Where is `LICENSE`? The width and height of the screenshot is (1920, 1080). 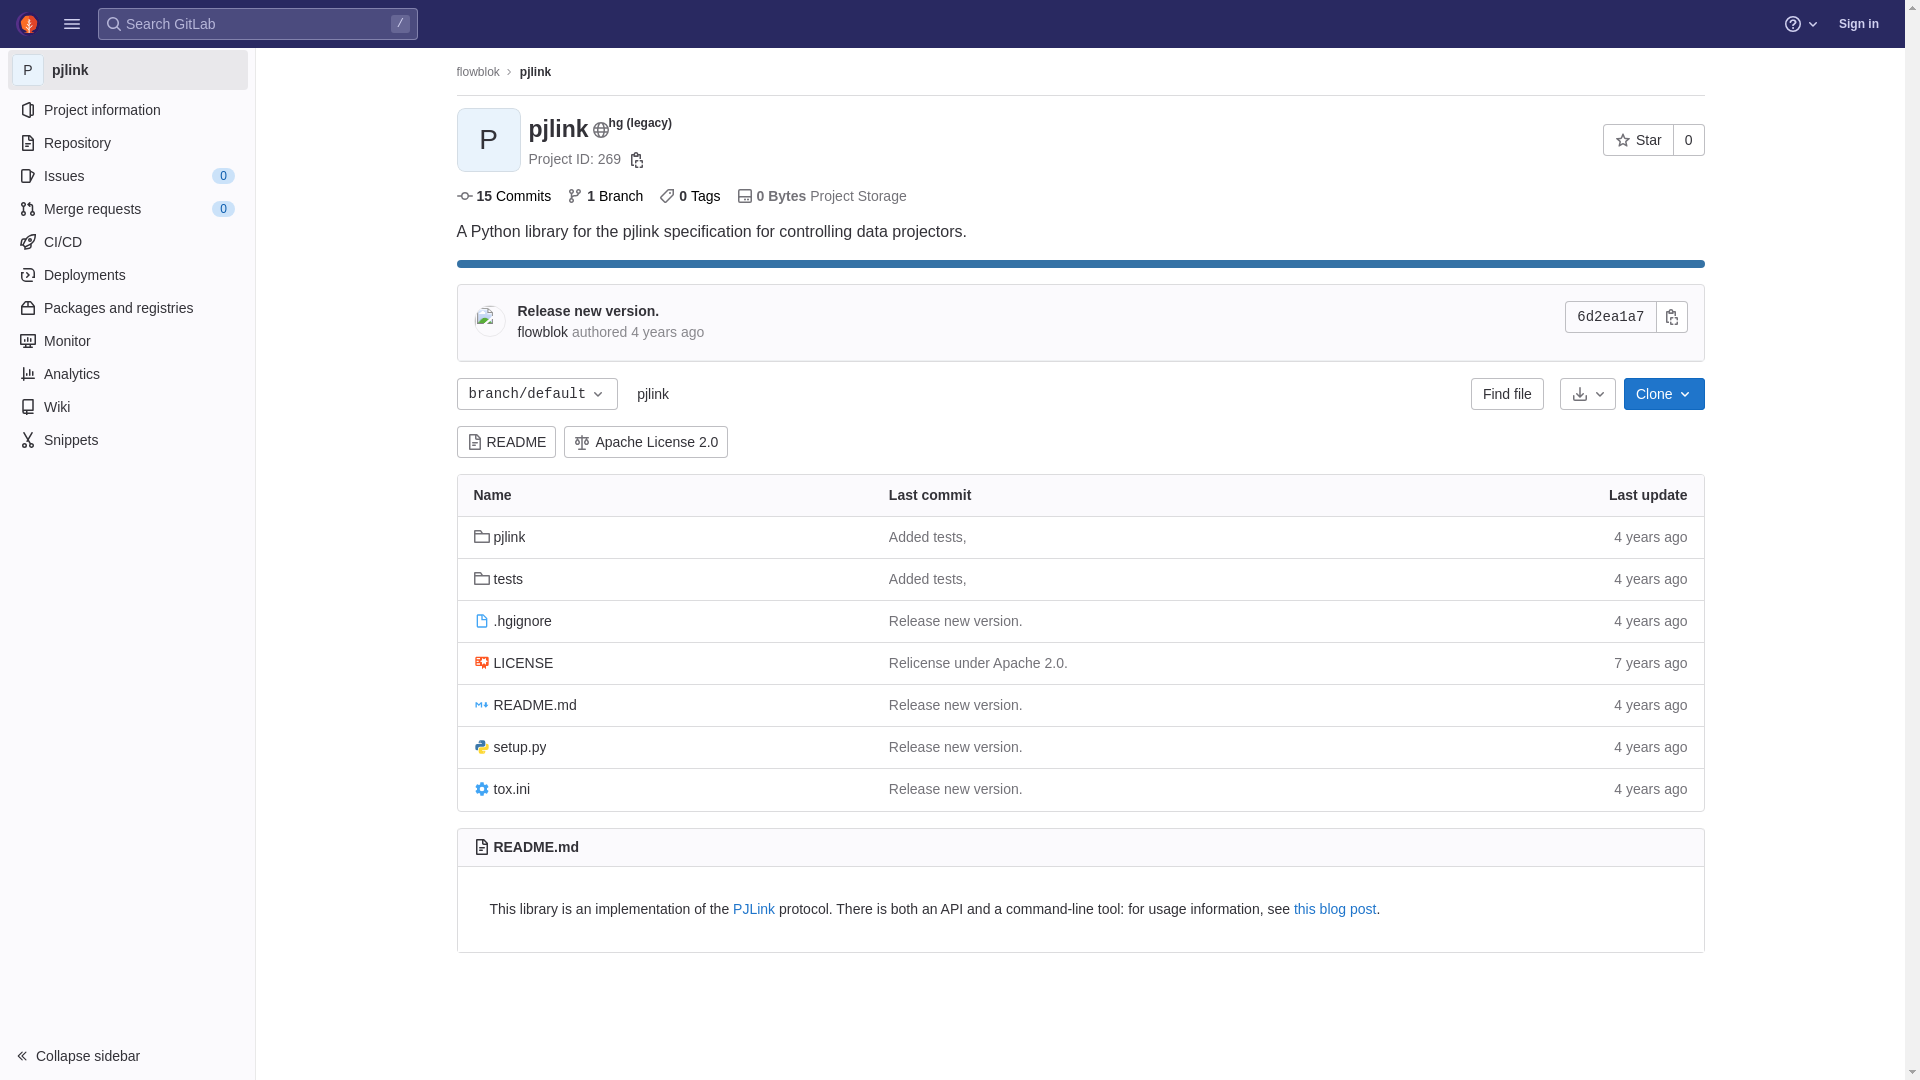 LICENSE is located at coordinates (514, 664).